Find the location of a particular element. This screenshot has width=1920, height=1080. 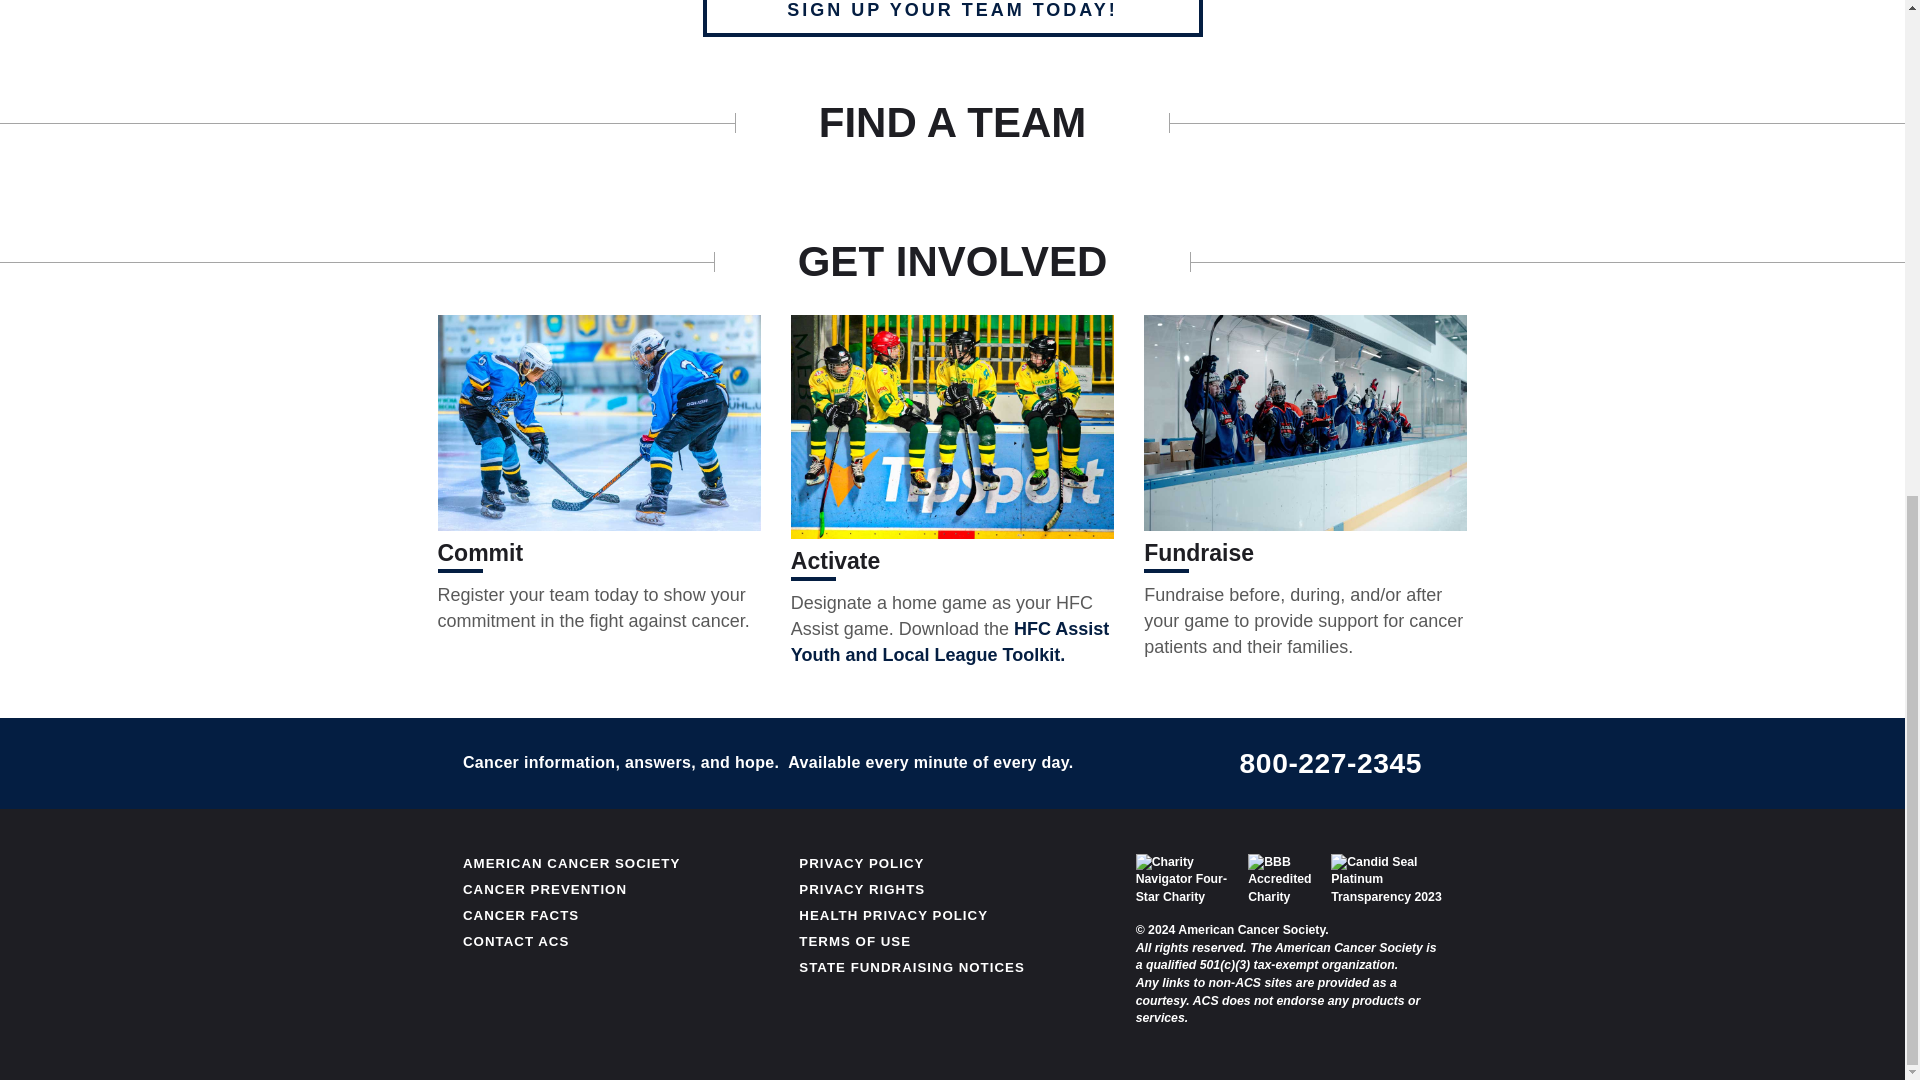

SIGN UP YOUR TEAM TODAY! is located at coordinates (952, 18).